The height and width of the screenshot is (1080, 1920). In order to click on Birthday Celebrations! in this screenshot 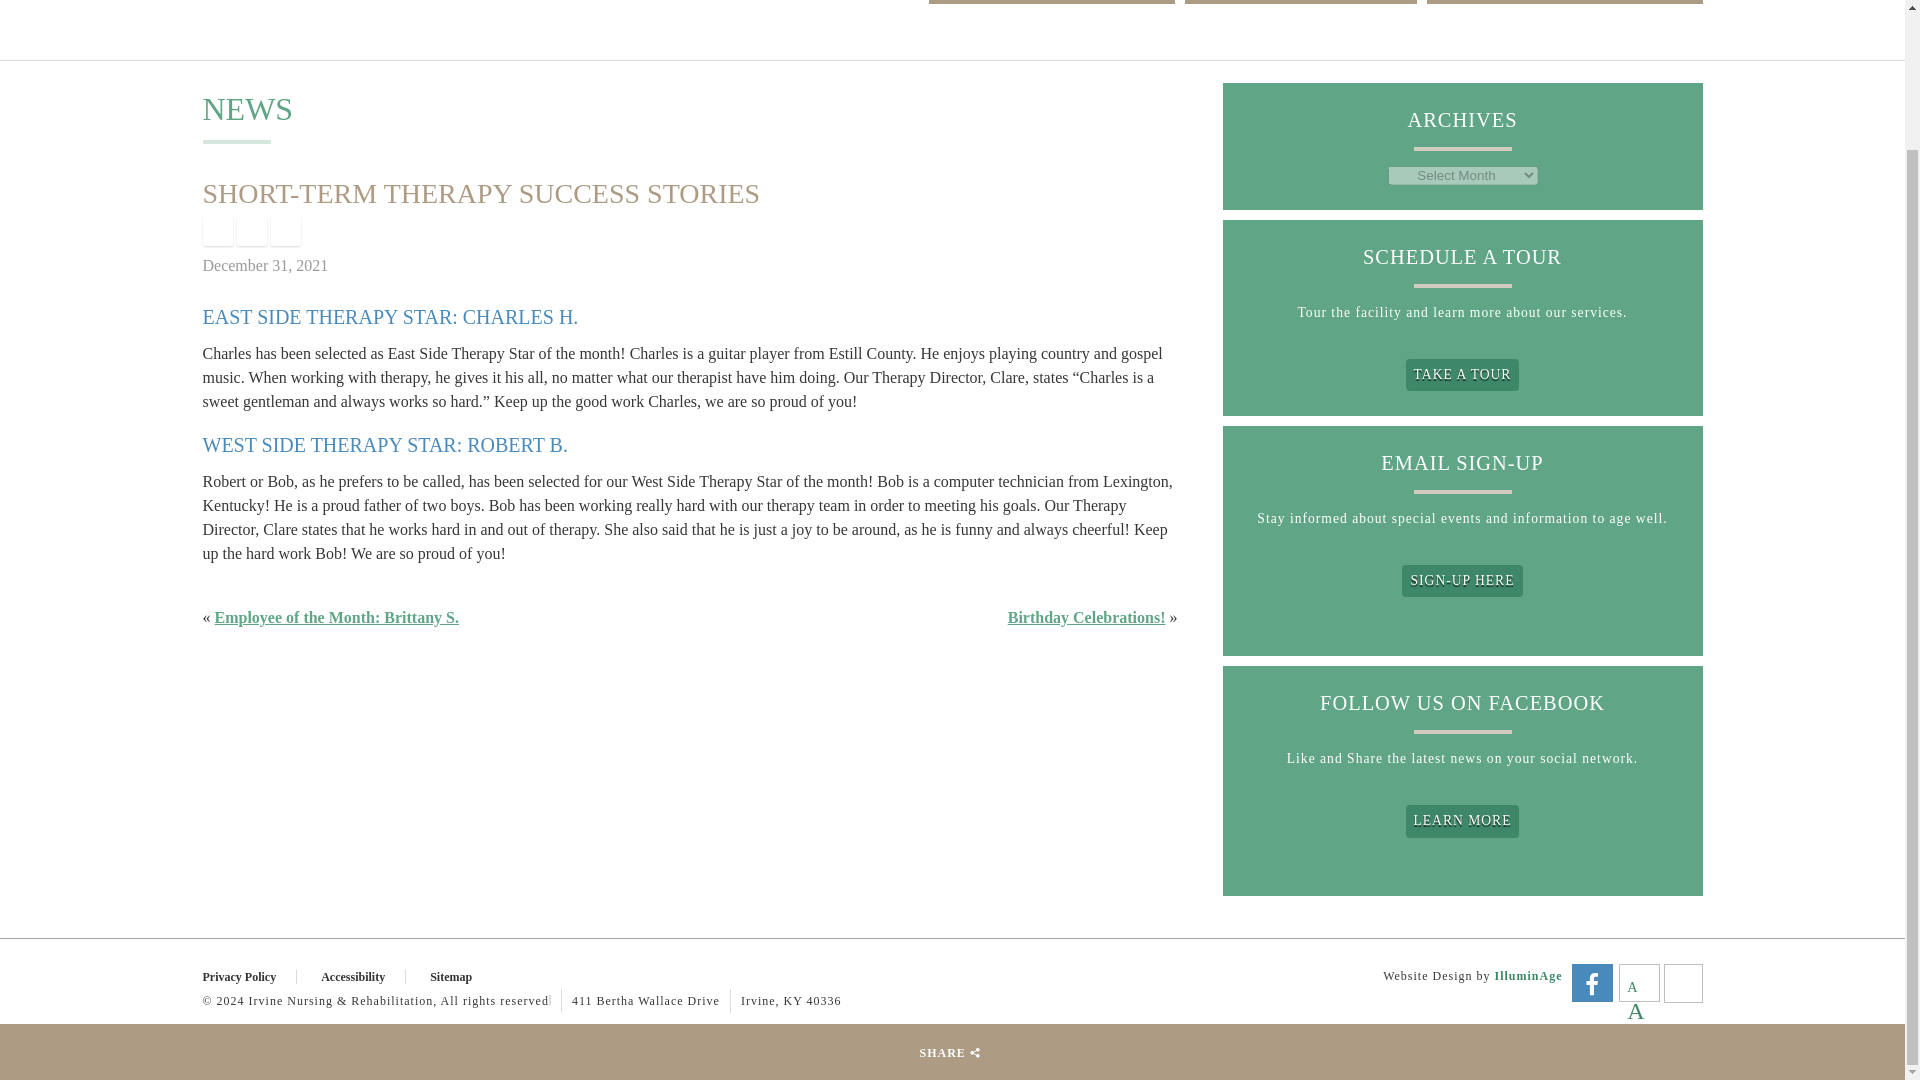, I will do `click(1086, 618)`.